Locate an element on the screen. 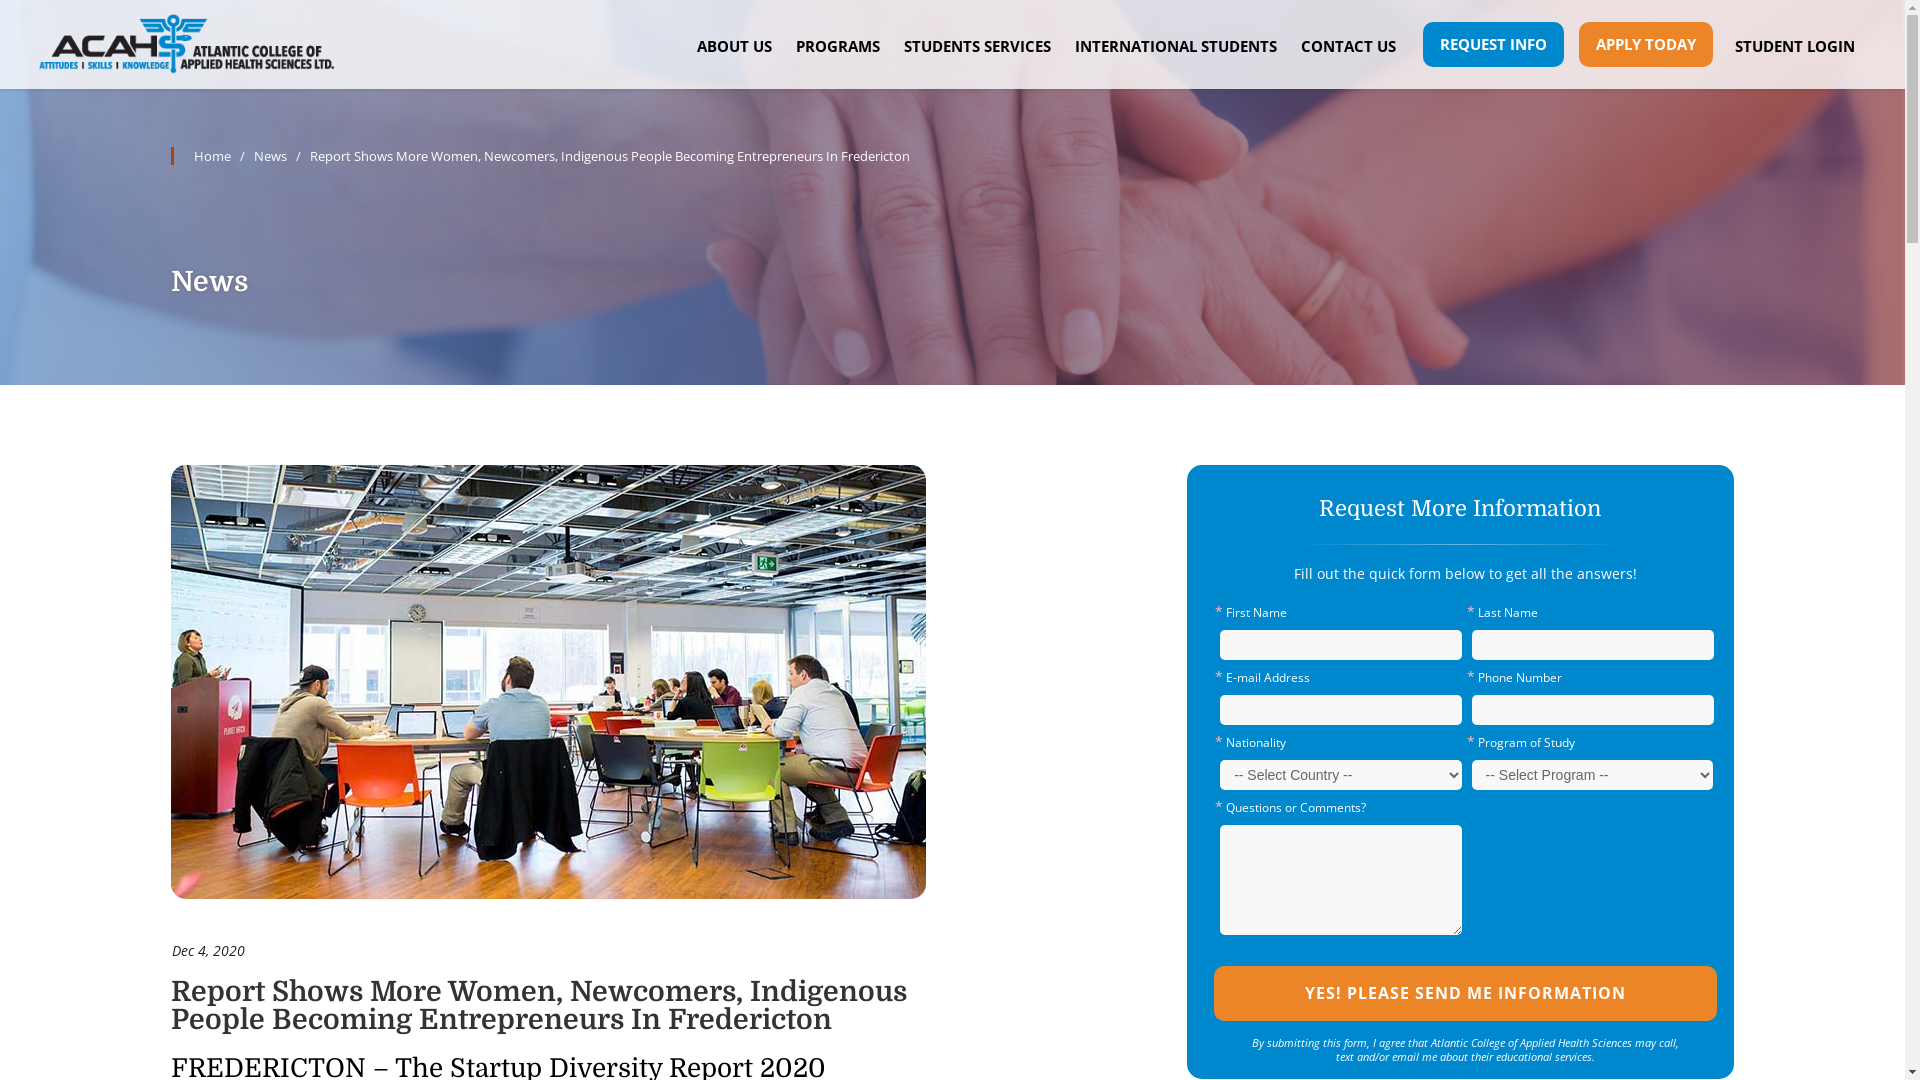  Home is located at coordinates (201, 156).